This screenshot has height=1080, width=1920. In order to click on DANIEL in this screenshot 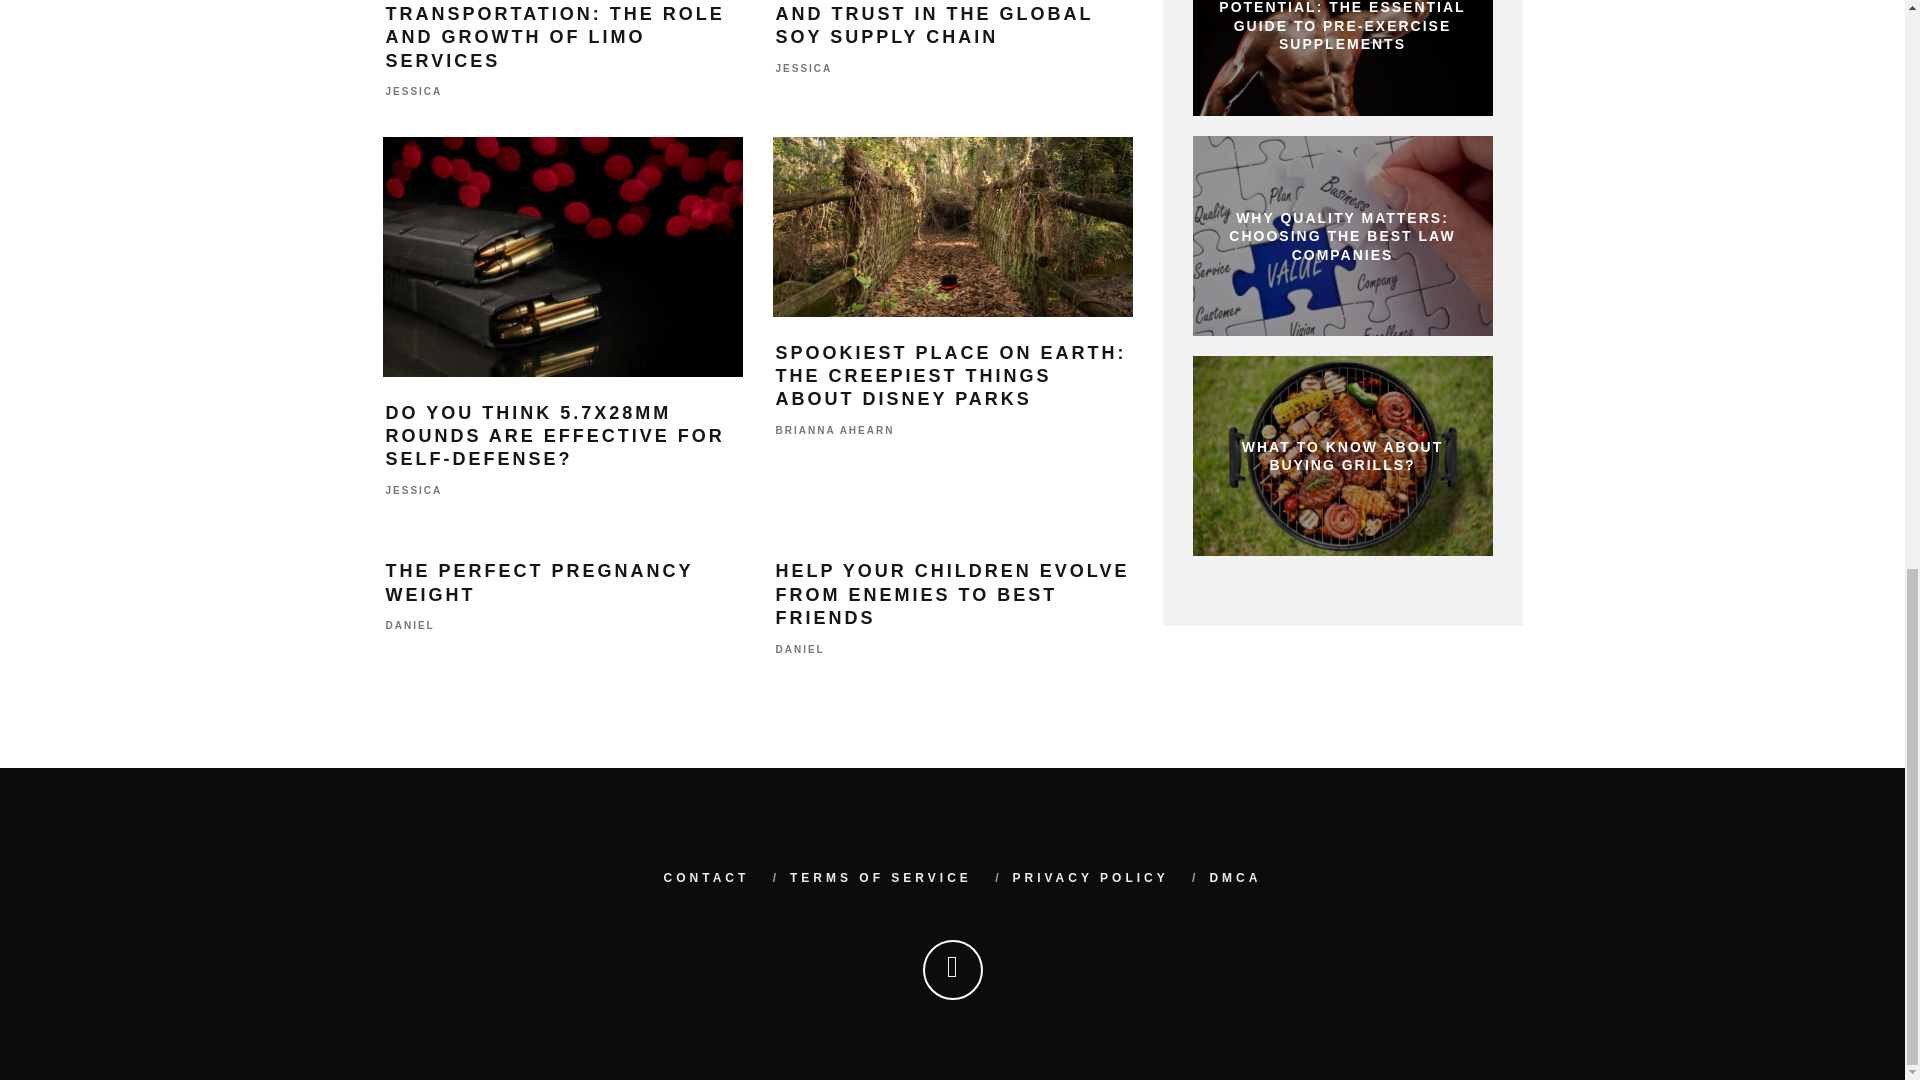, I will do `click(800, 648)`.